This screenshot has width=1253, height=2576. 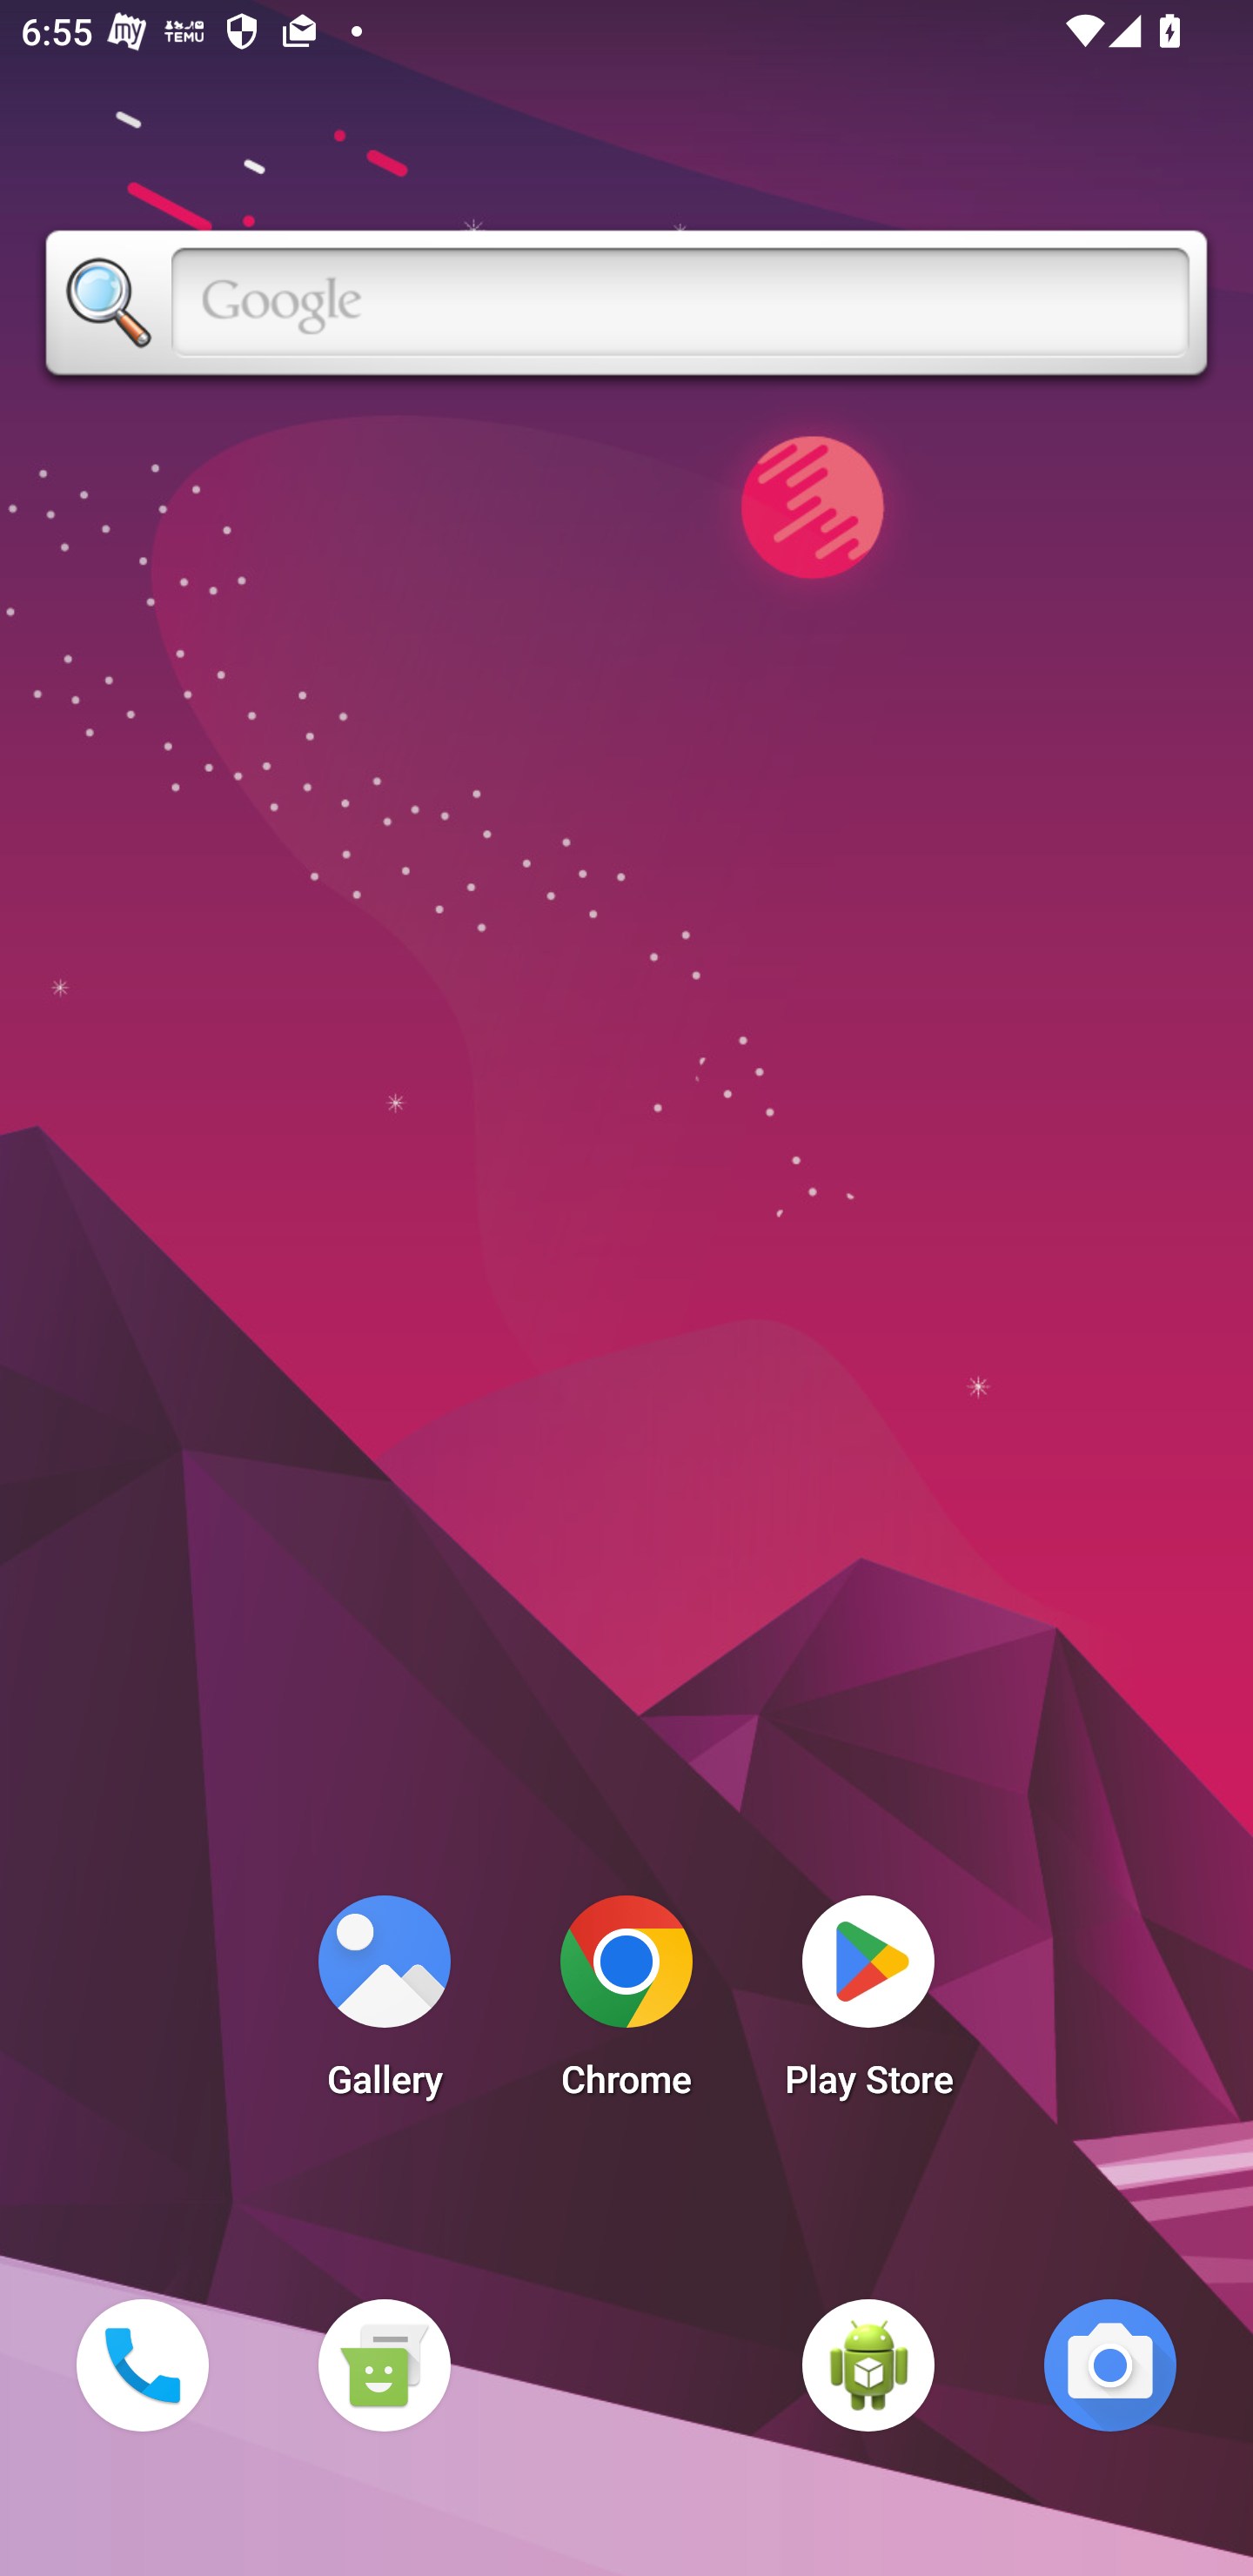 What do you see at coordinates (868, 2005) in the screenshot?
I see `Play Store` at bounding box center [868, 2005].